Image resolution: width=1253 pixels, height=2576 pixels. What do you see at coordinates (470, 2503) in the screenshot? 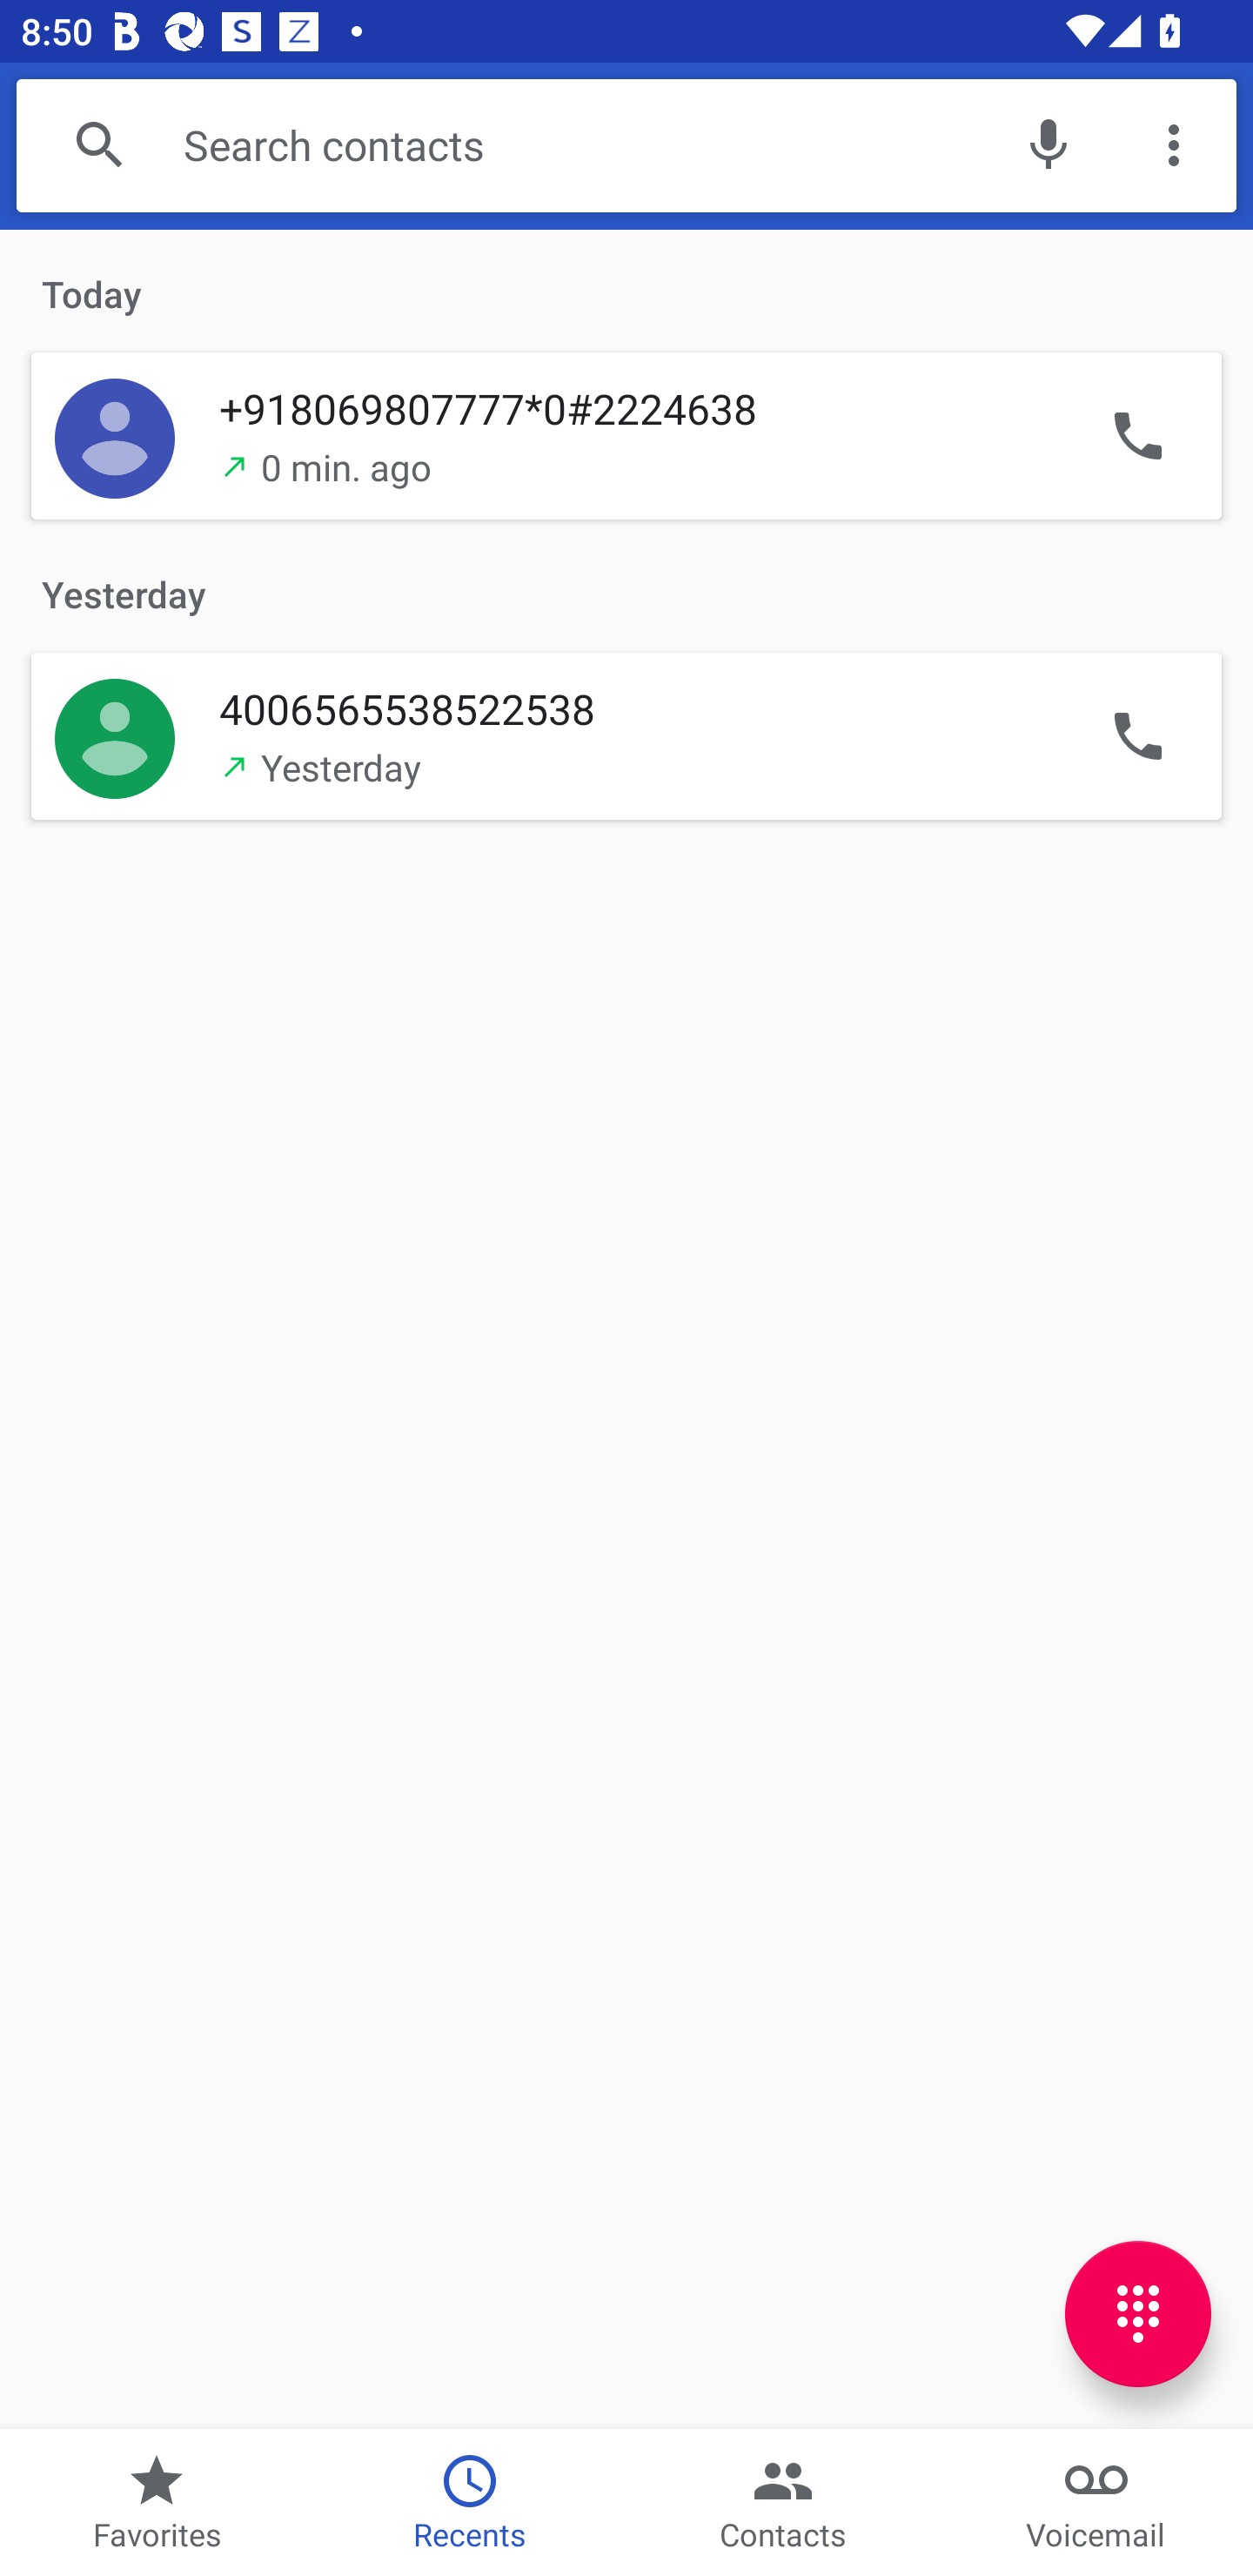
I see `Recents` at bounding box center [470, 2503].